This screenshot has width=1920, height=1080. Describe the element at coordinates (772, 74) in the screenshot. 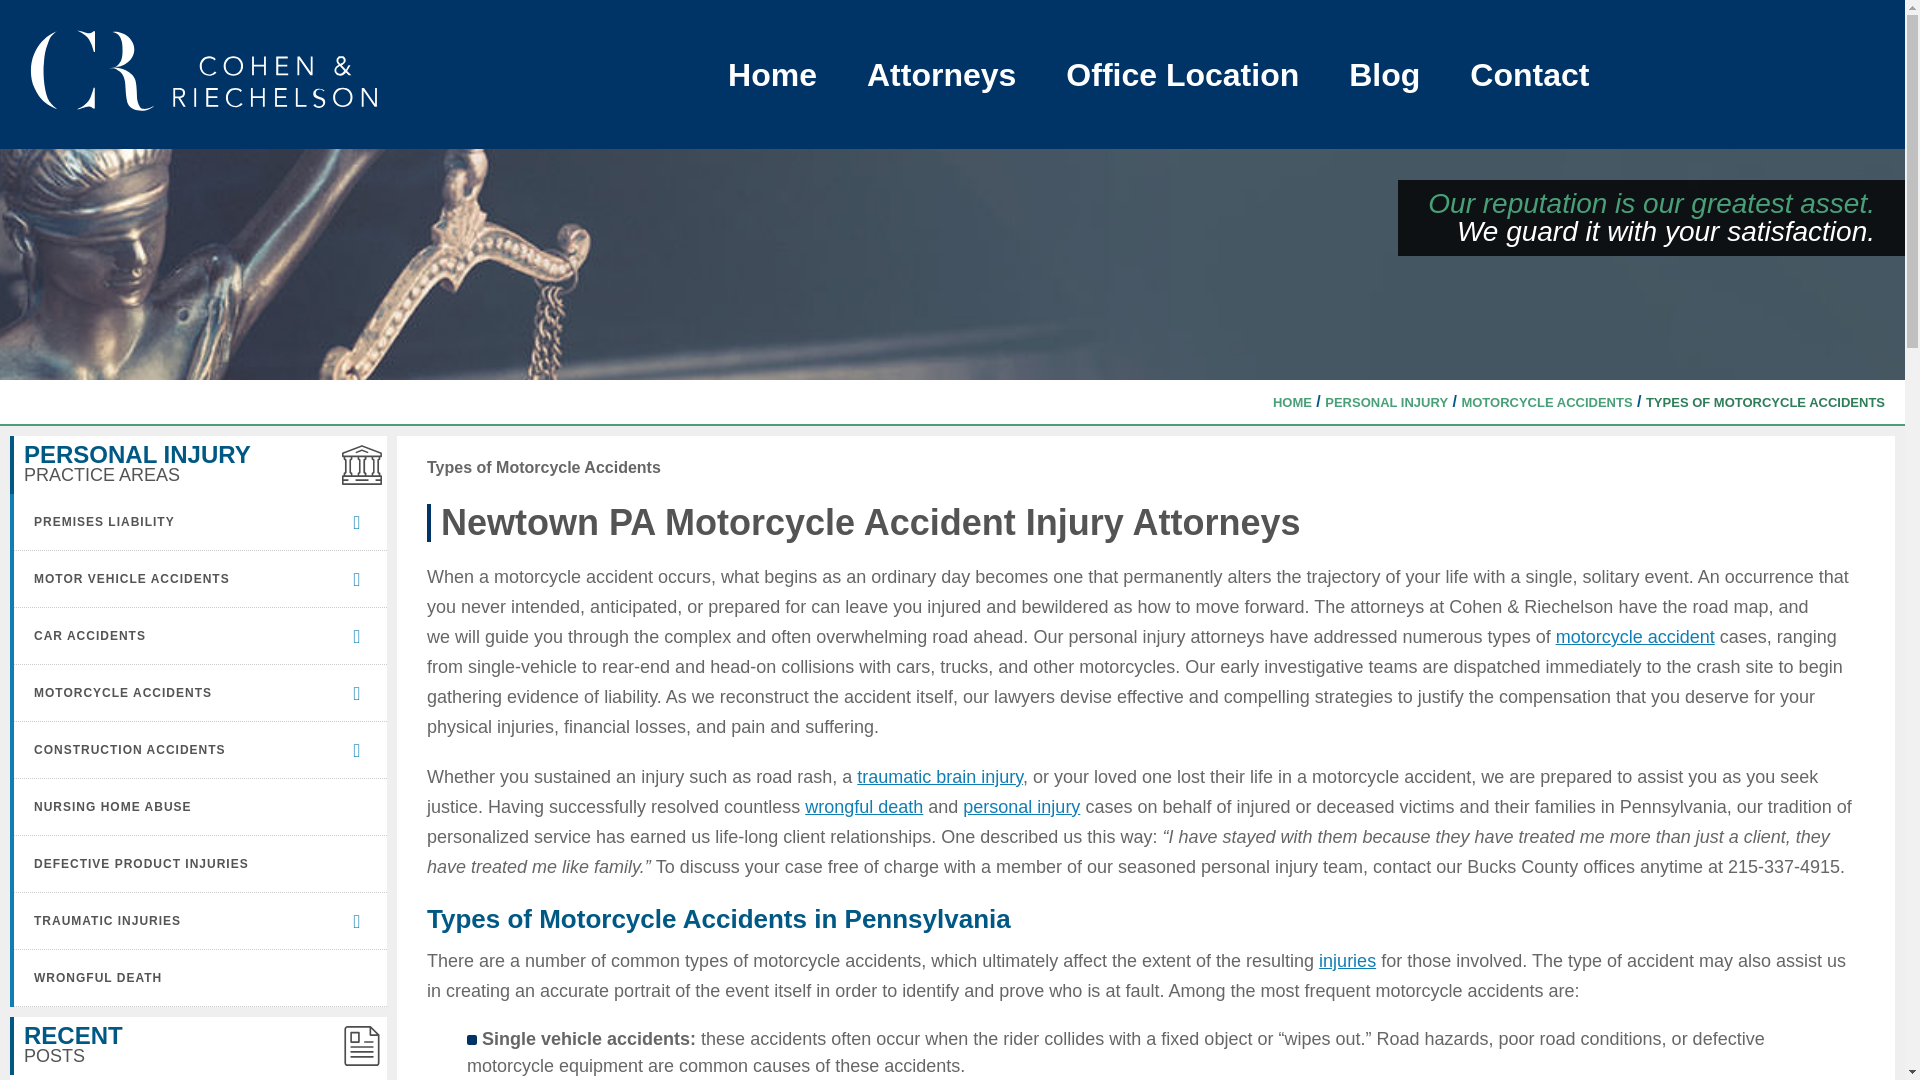

I see `Home` at that location.